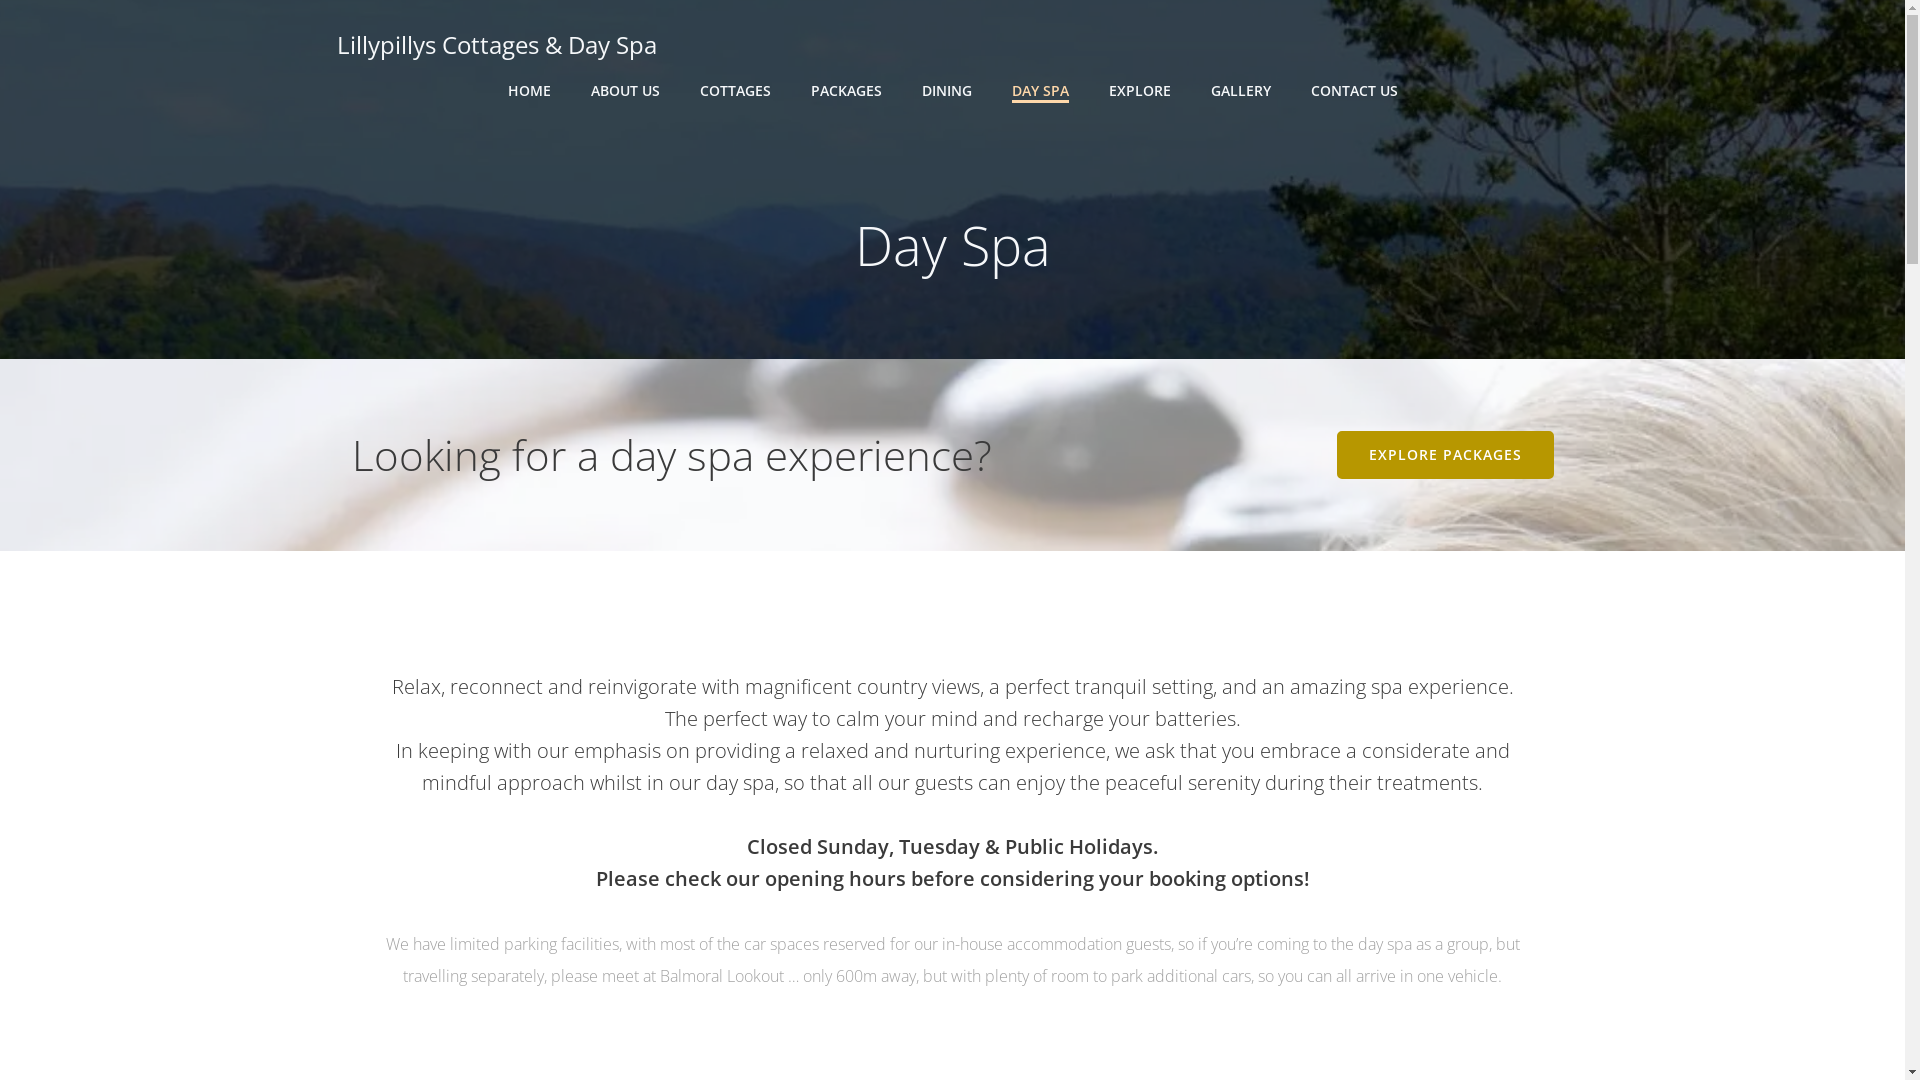 This screenshot has width=1920, height=1080. Describe the element at coordinates (1139, 90) in the screenshot. I see `EXPLORE` at that location.